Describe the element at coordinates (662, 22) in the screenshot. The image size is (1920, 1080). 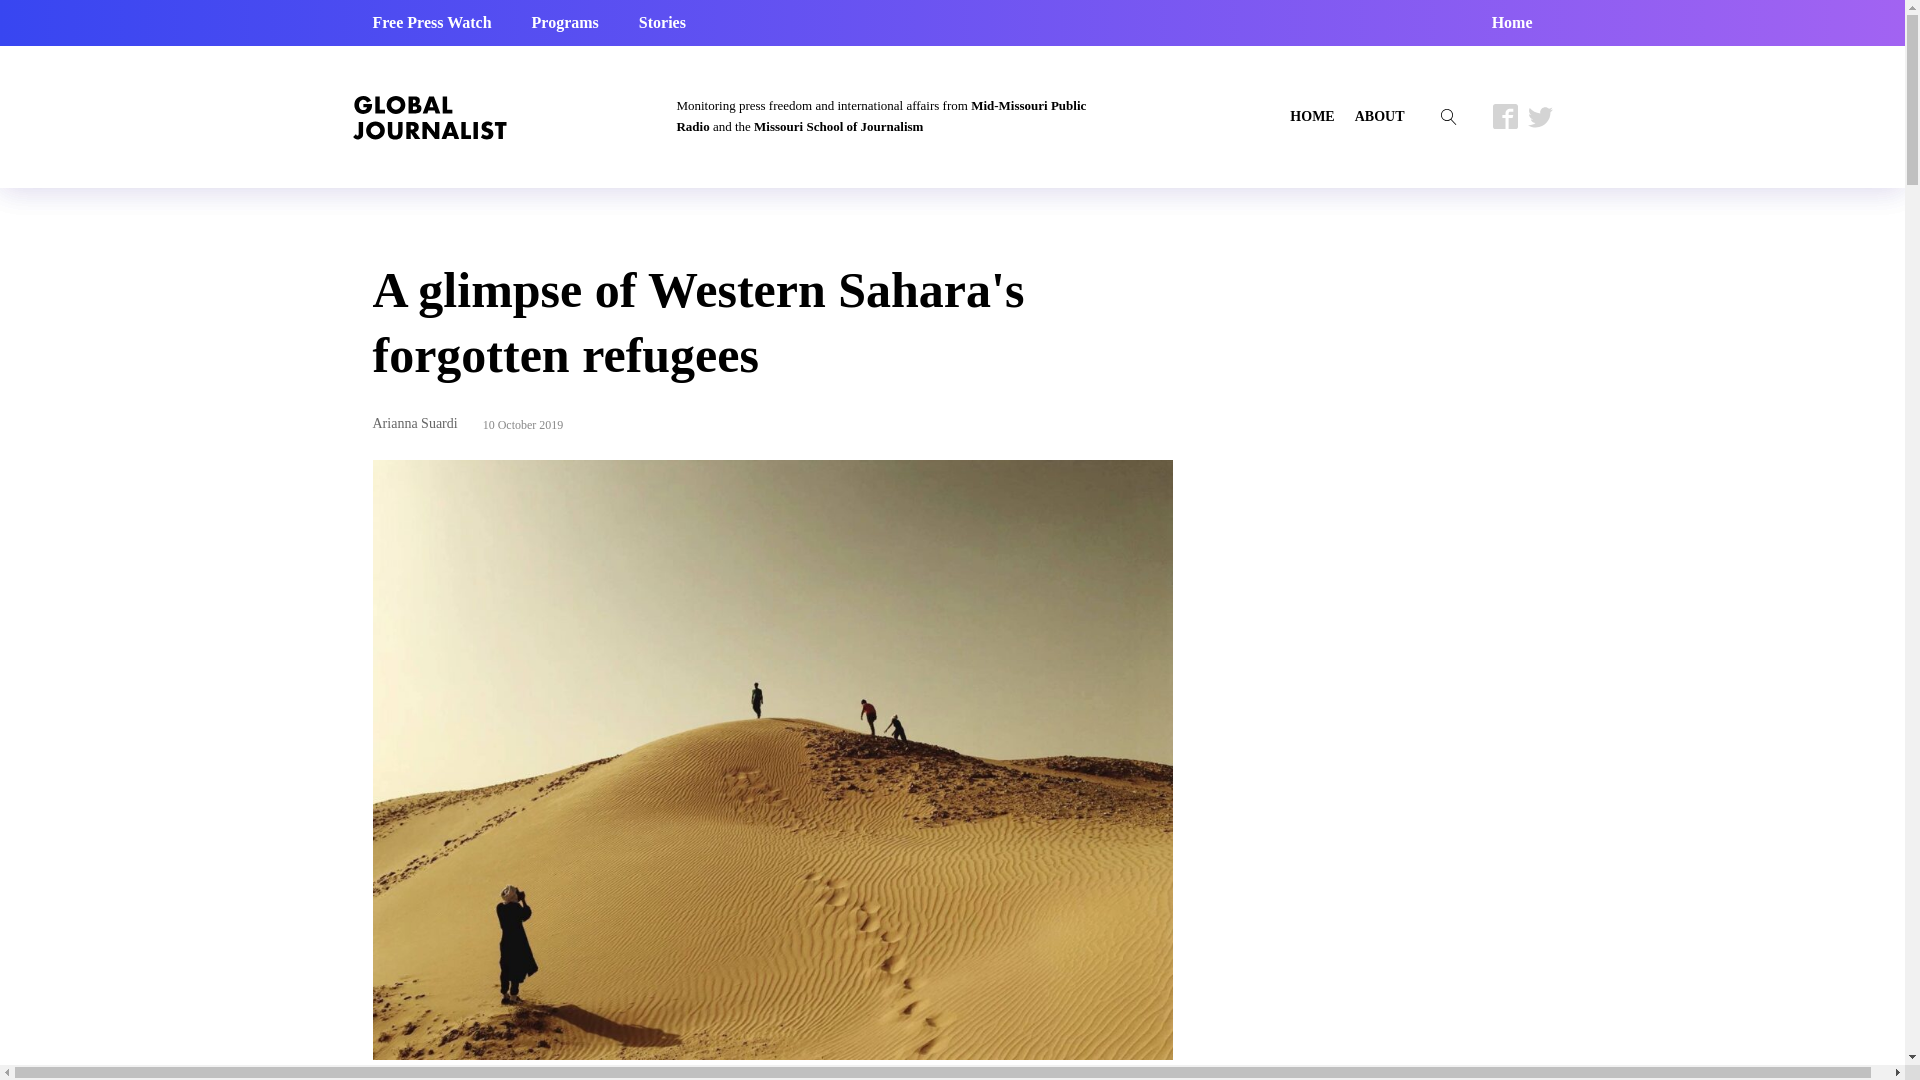
I see `Stories` at that location.